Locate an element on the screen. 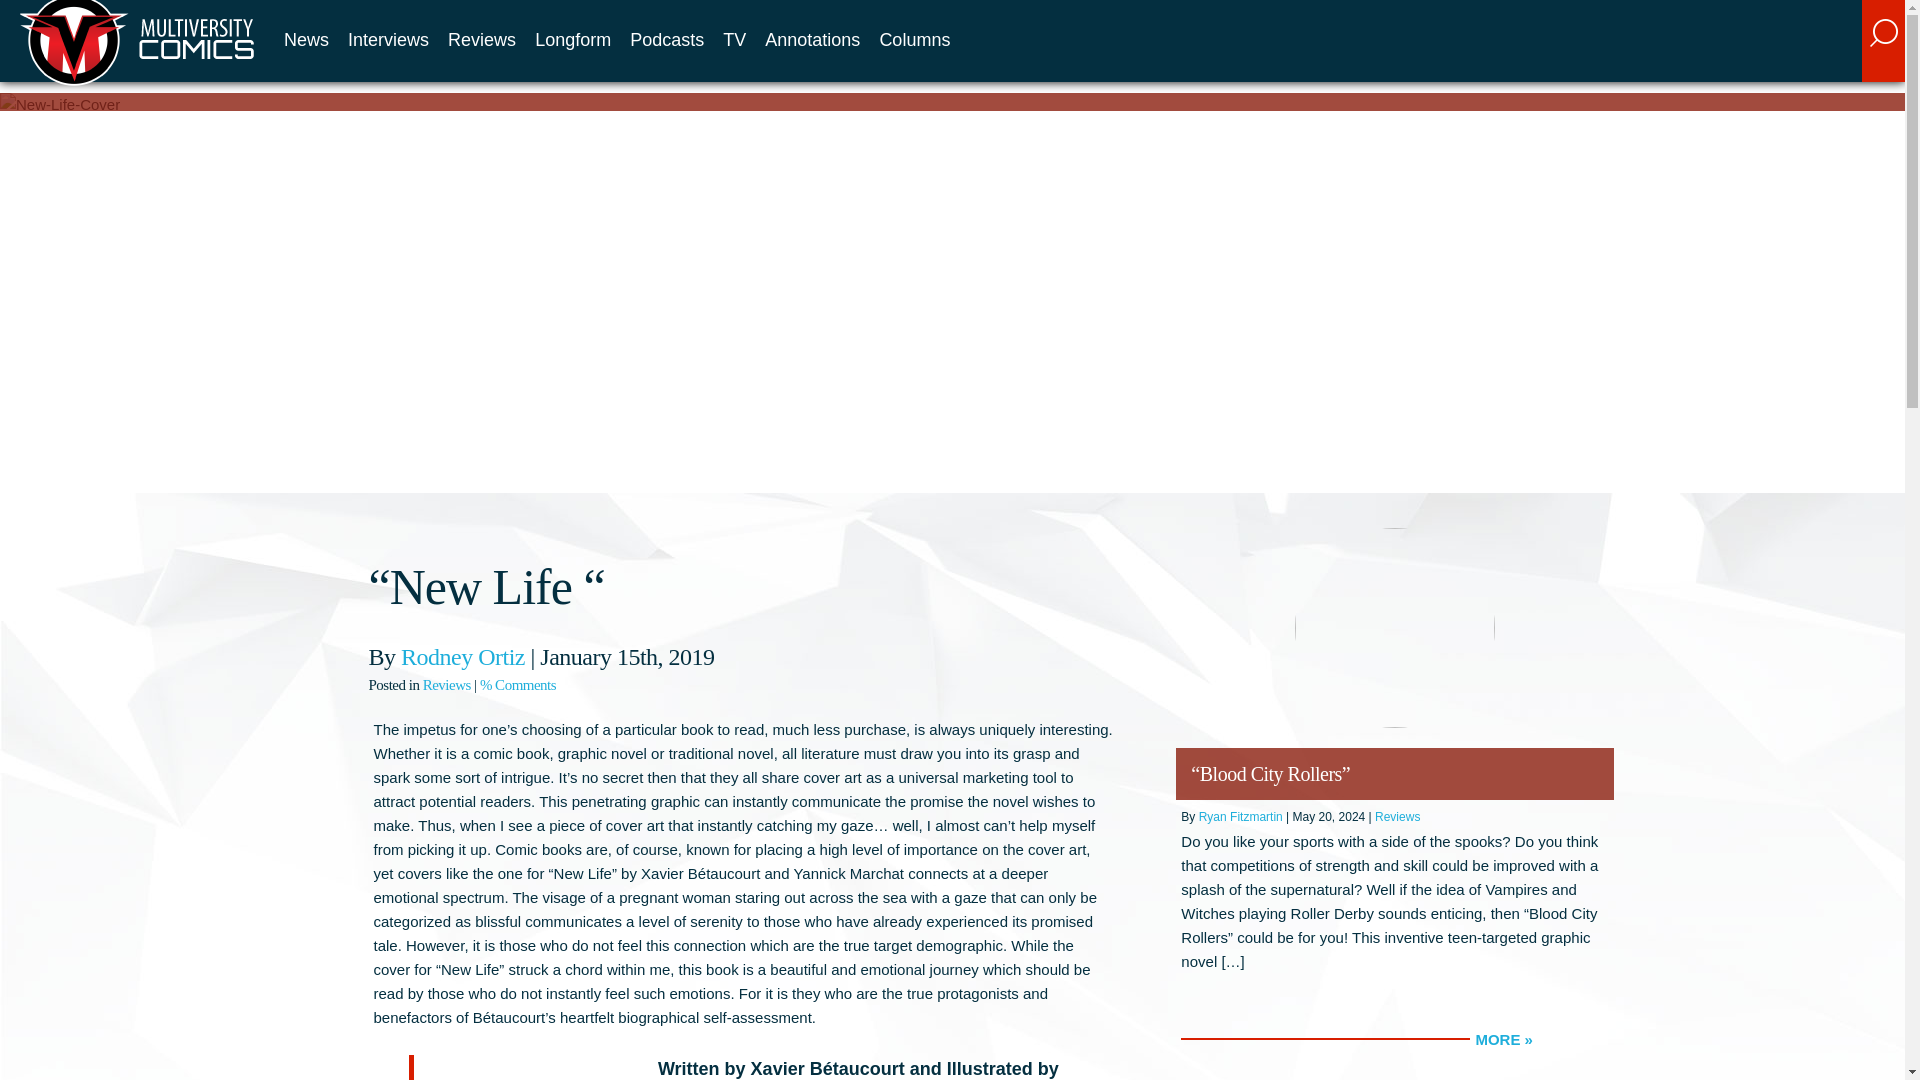 This screenshot has width=1920, height=1080. Cover by Yannick Marchat is located at coordinates (532, 1072).